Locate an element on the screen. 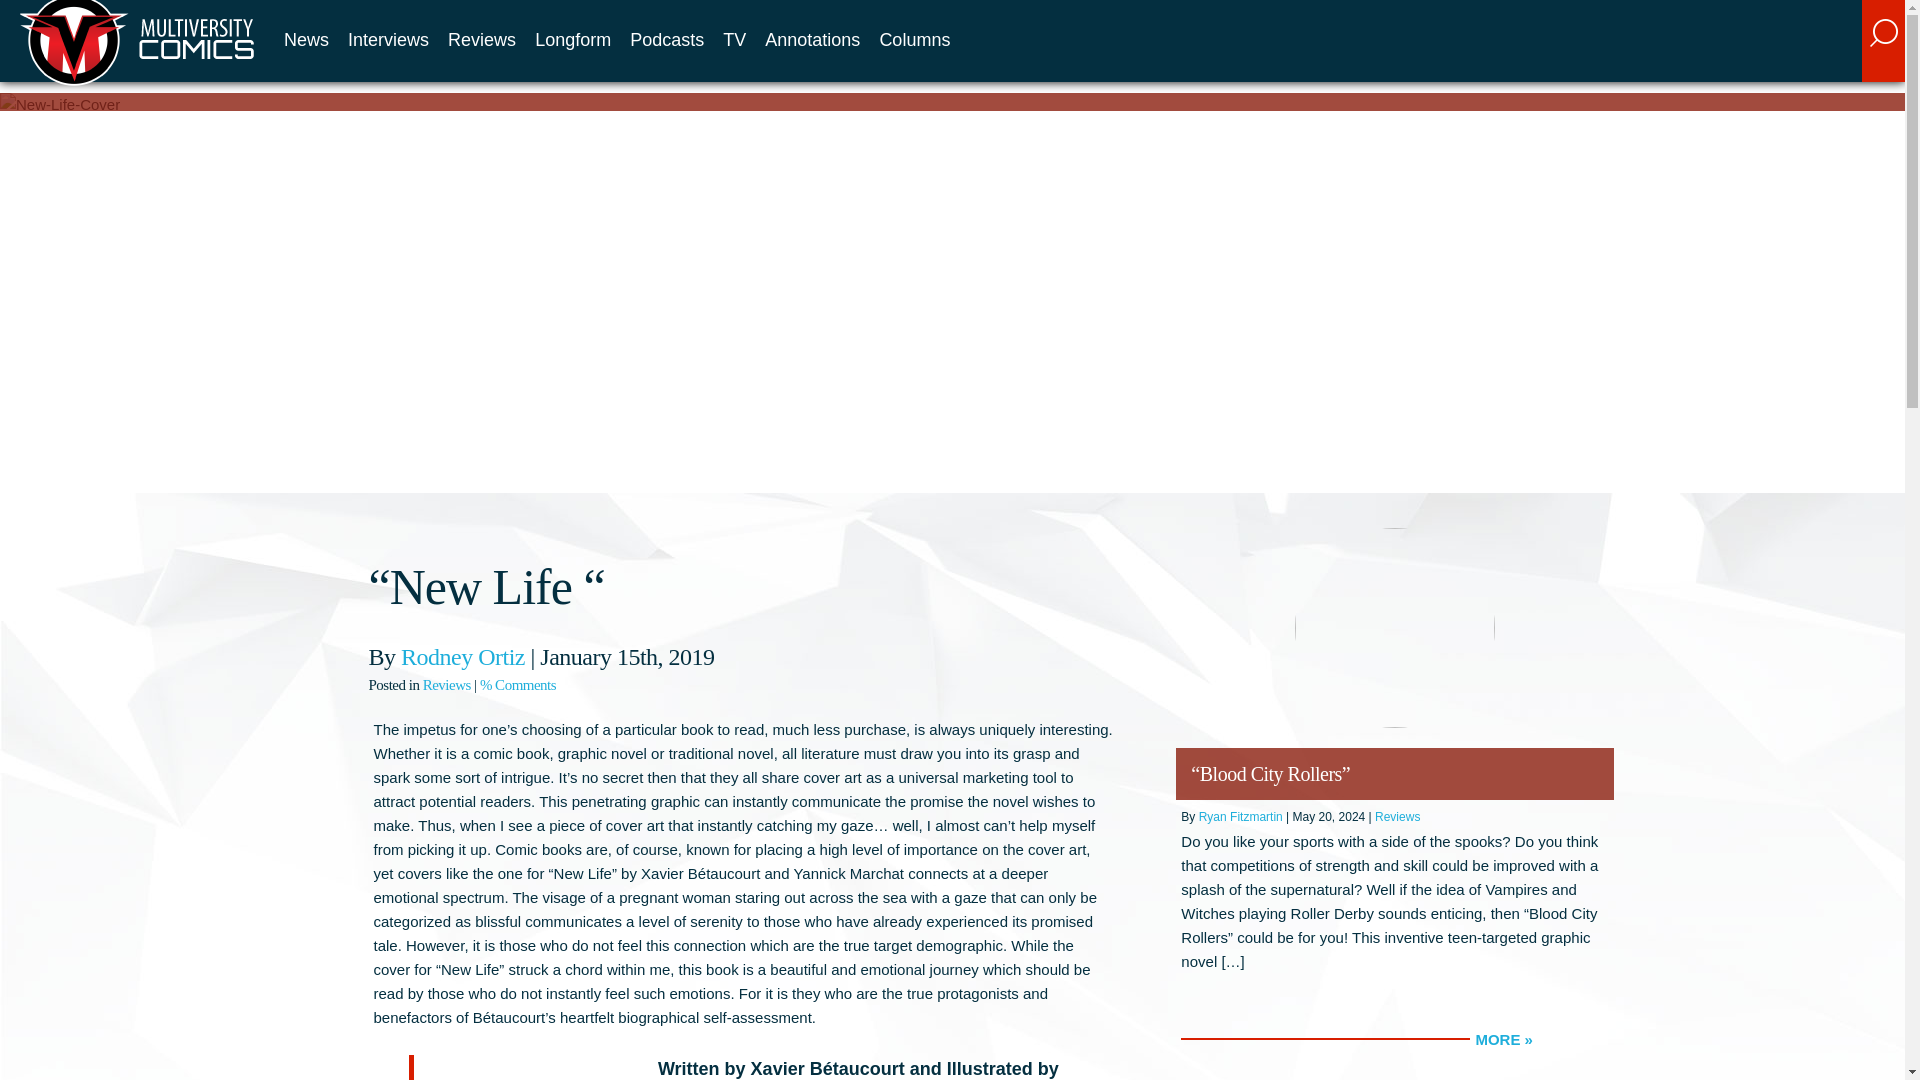 This screenshot has width=1920, height=1080. Cover by Yannick Marchat is located at coordinates (532, 1072).